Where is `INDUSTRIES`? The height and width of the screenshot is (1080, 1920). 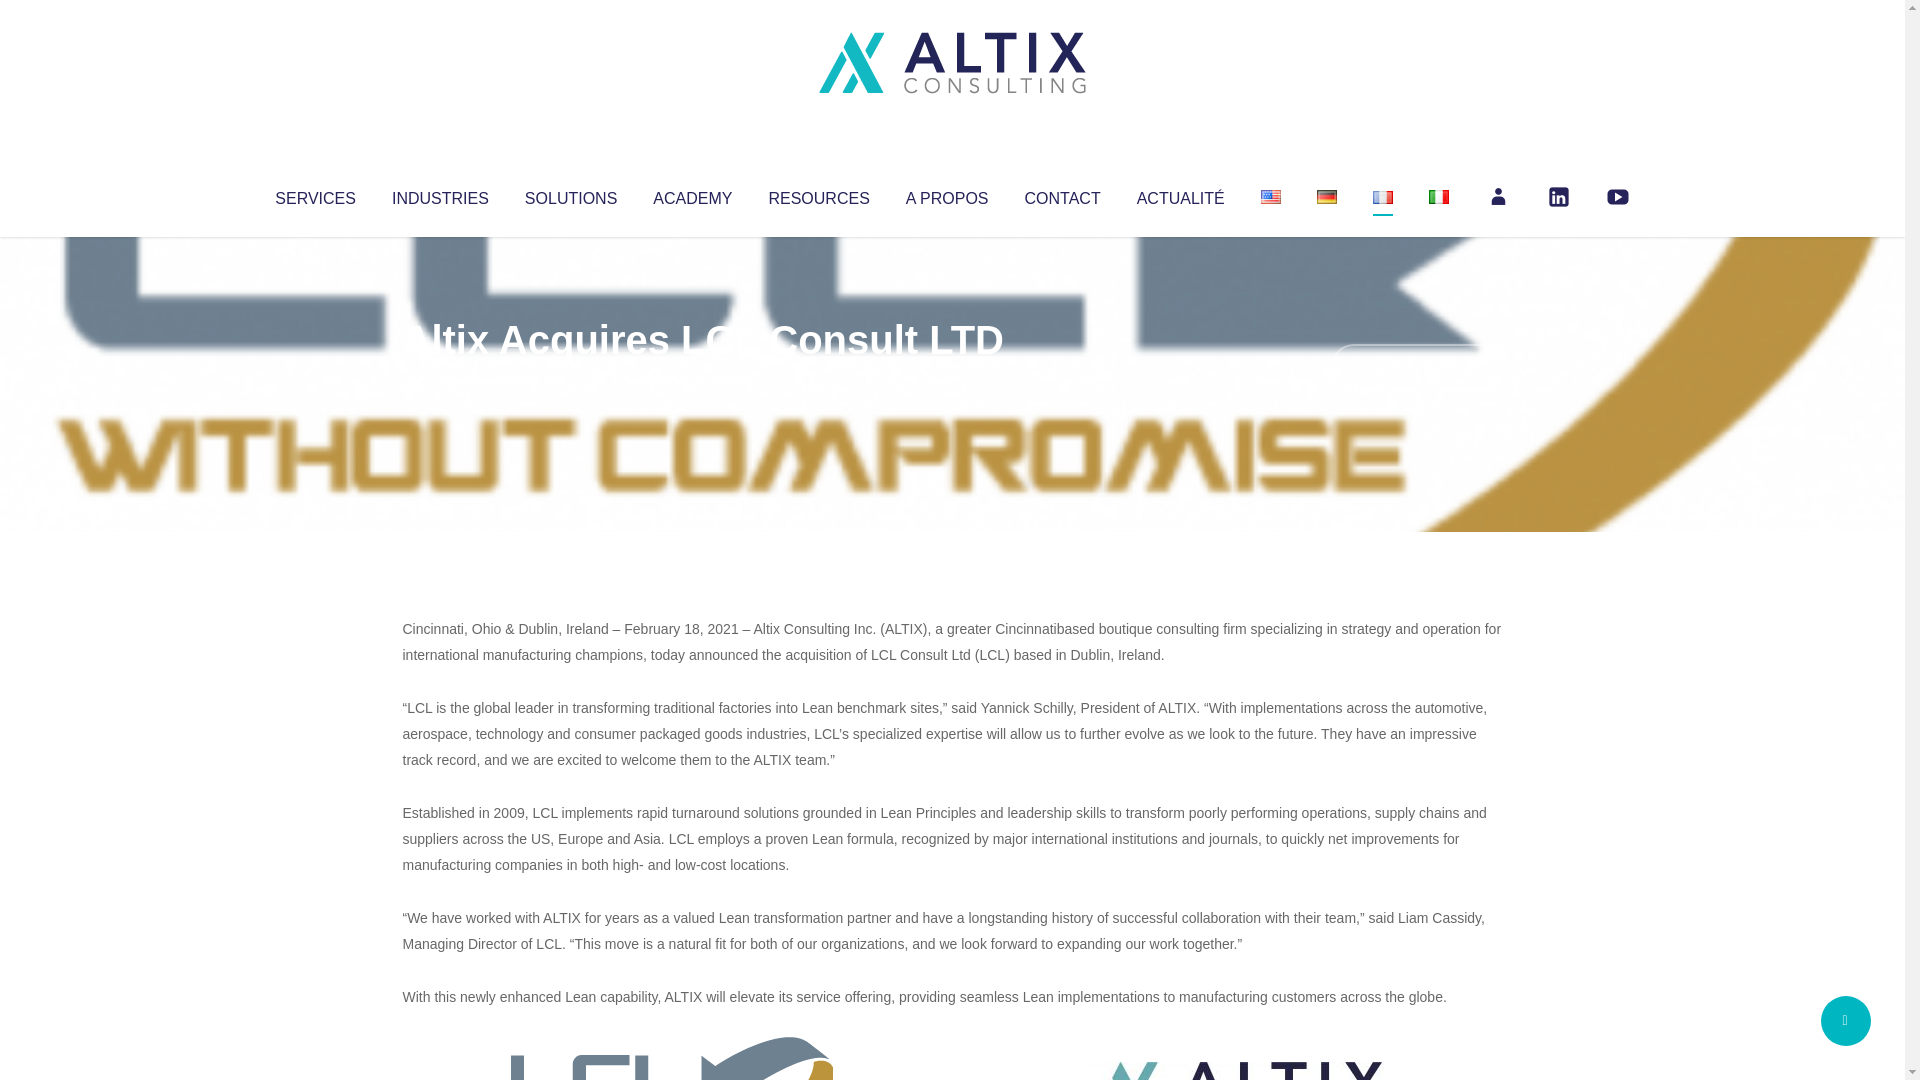
INDUSTRIES is located at coordinates (440, 194).